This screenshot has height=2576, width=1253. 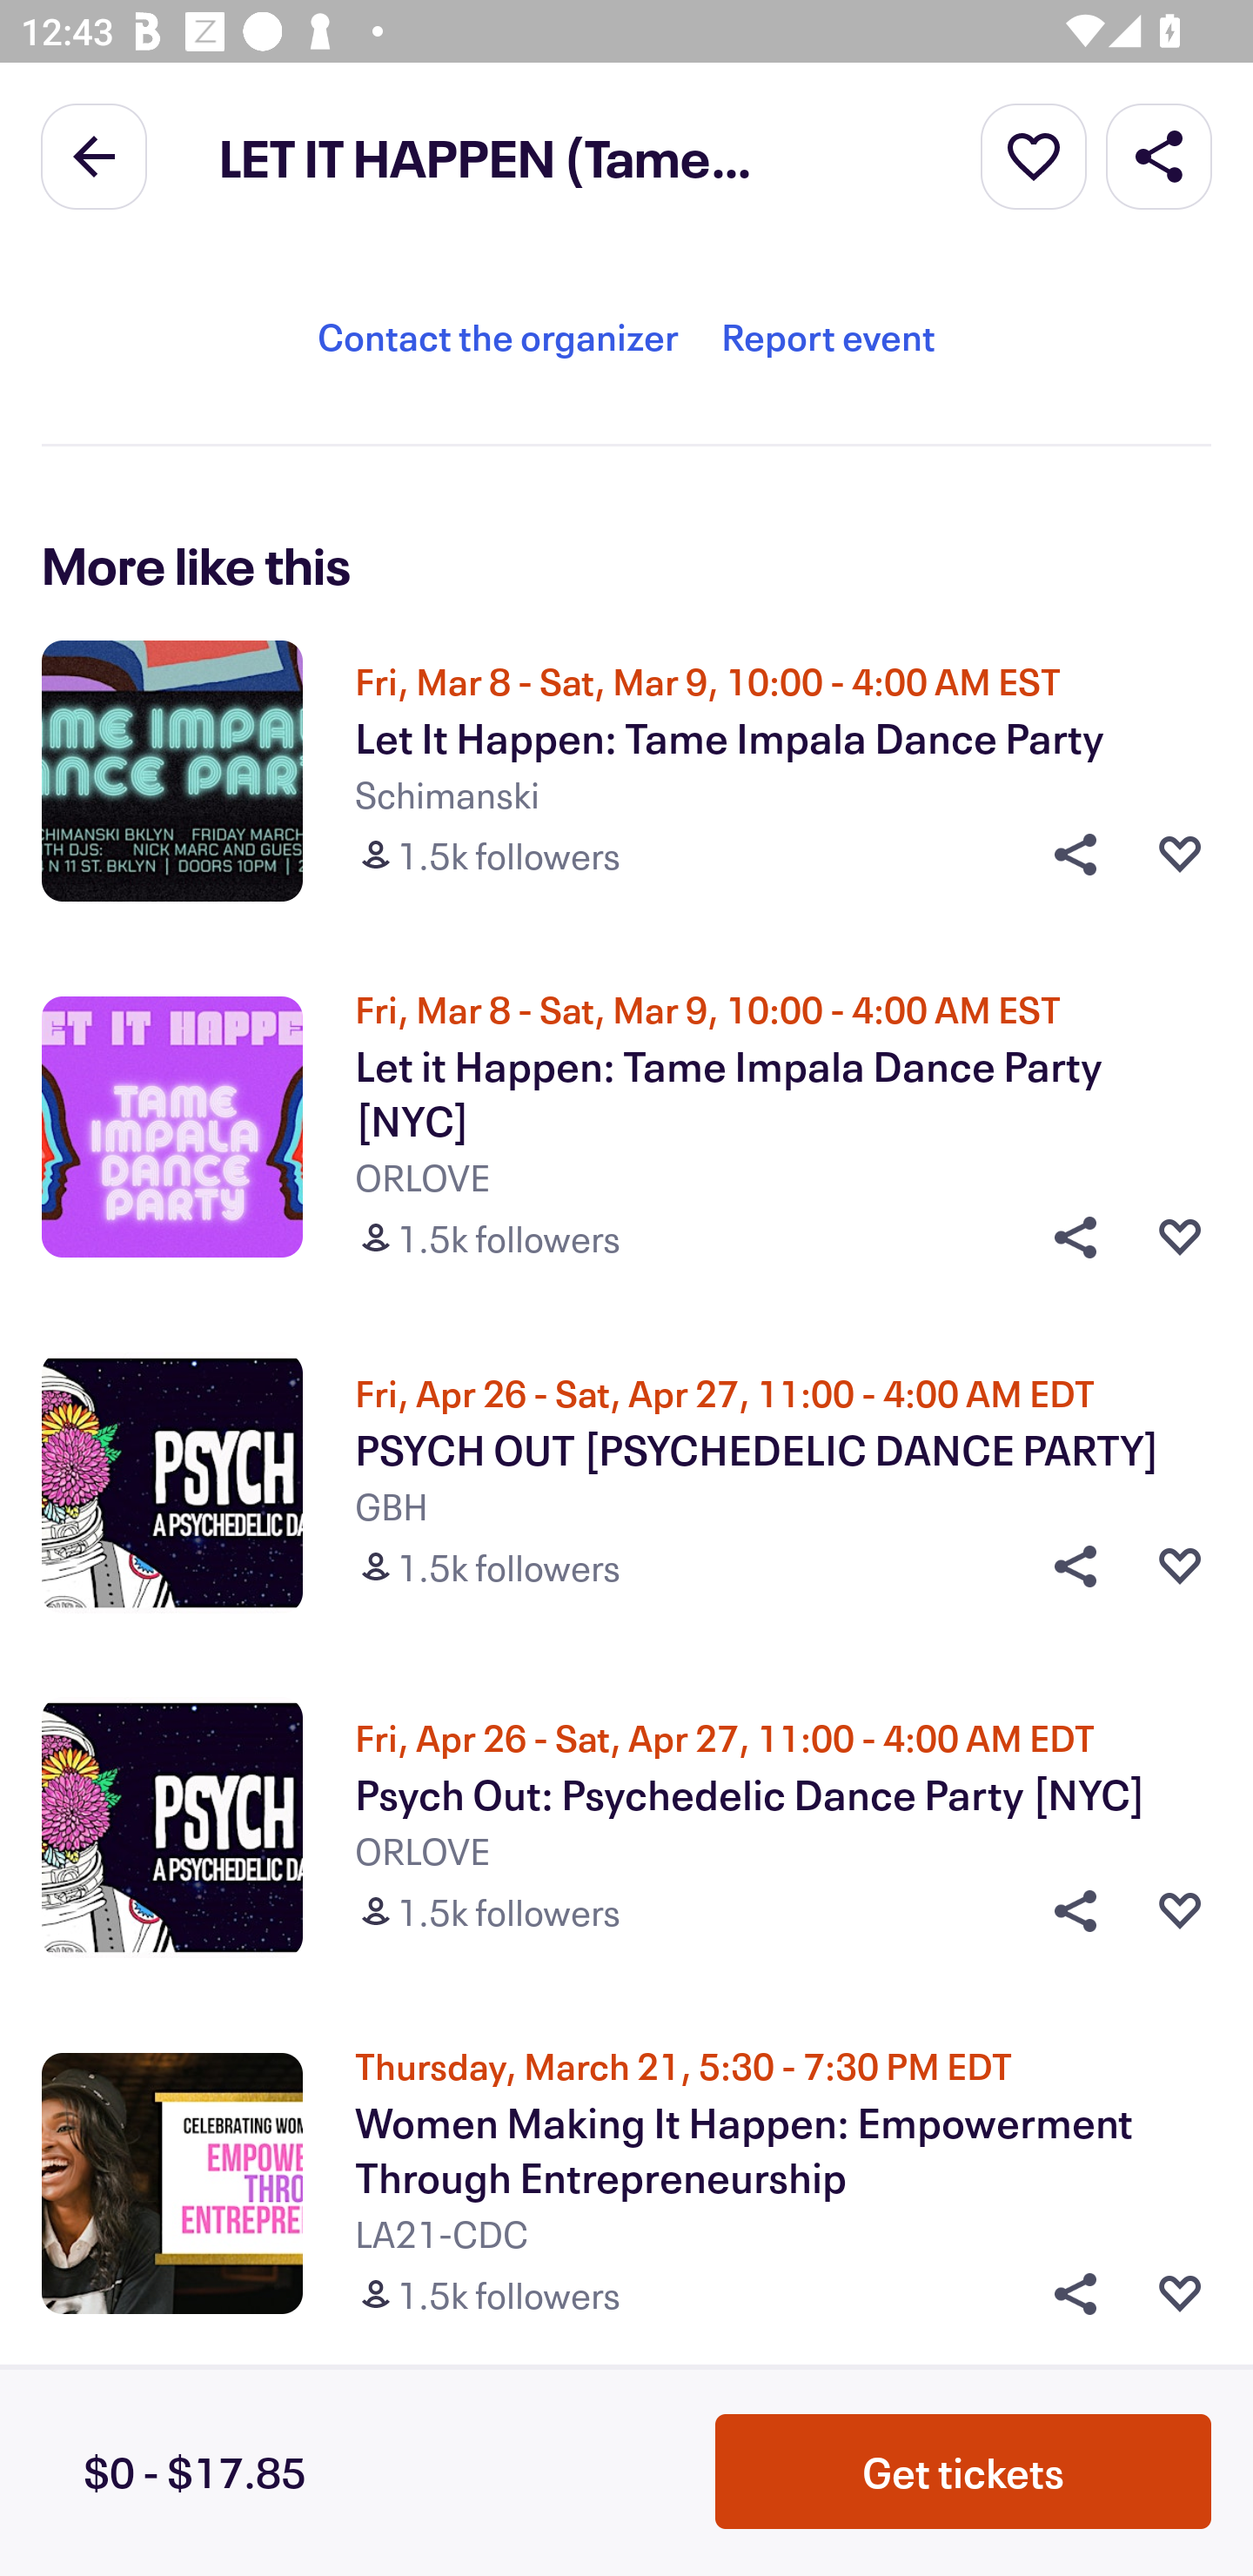 I want to click on Like, so click(x=1180, y=1238).